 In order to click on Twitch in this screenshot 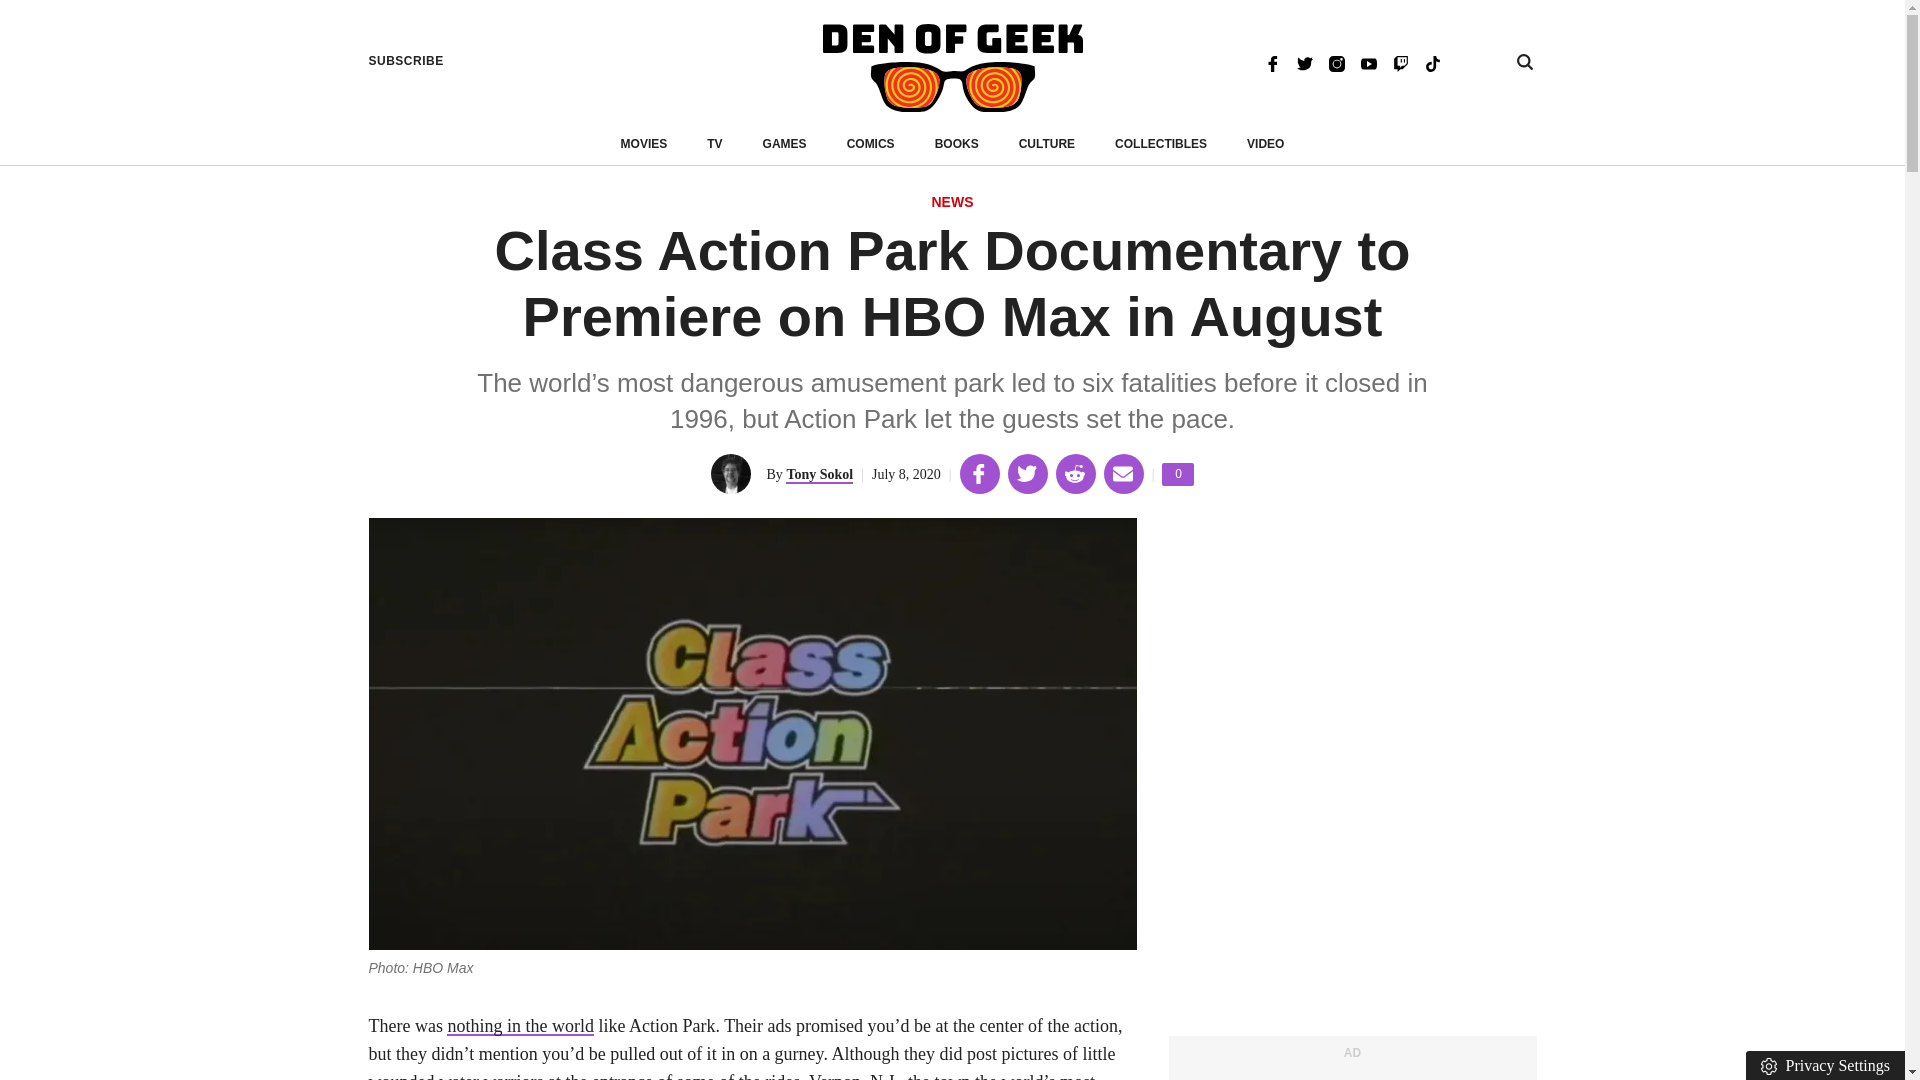, I will do `click(1400, 62)`.